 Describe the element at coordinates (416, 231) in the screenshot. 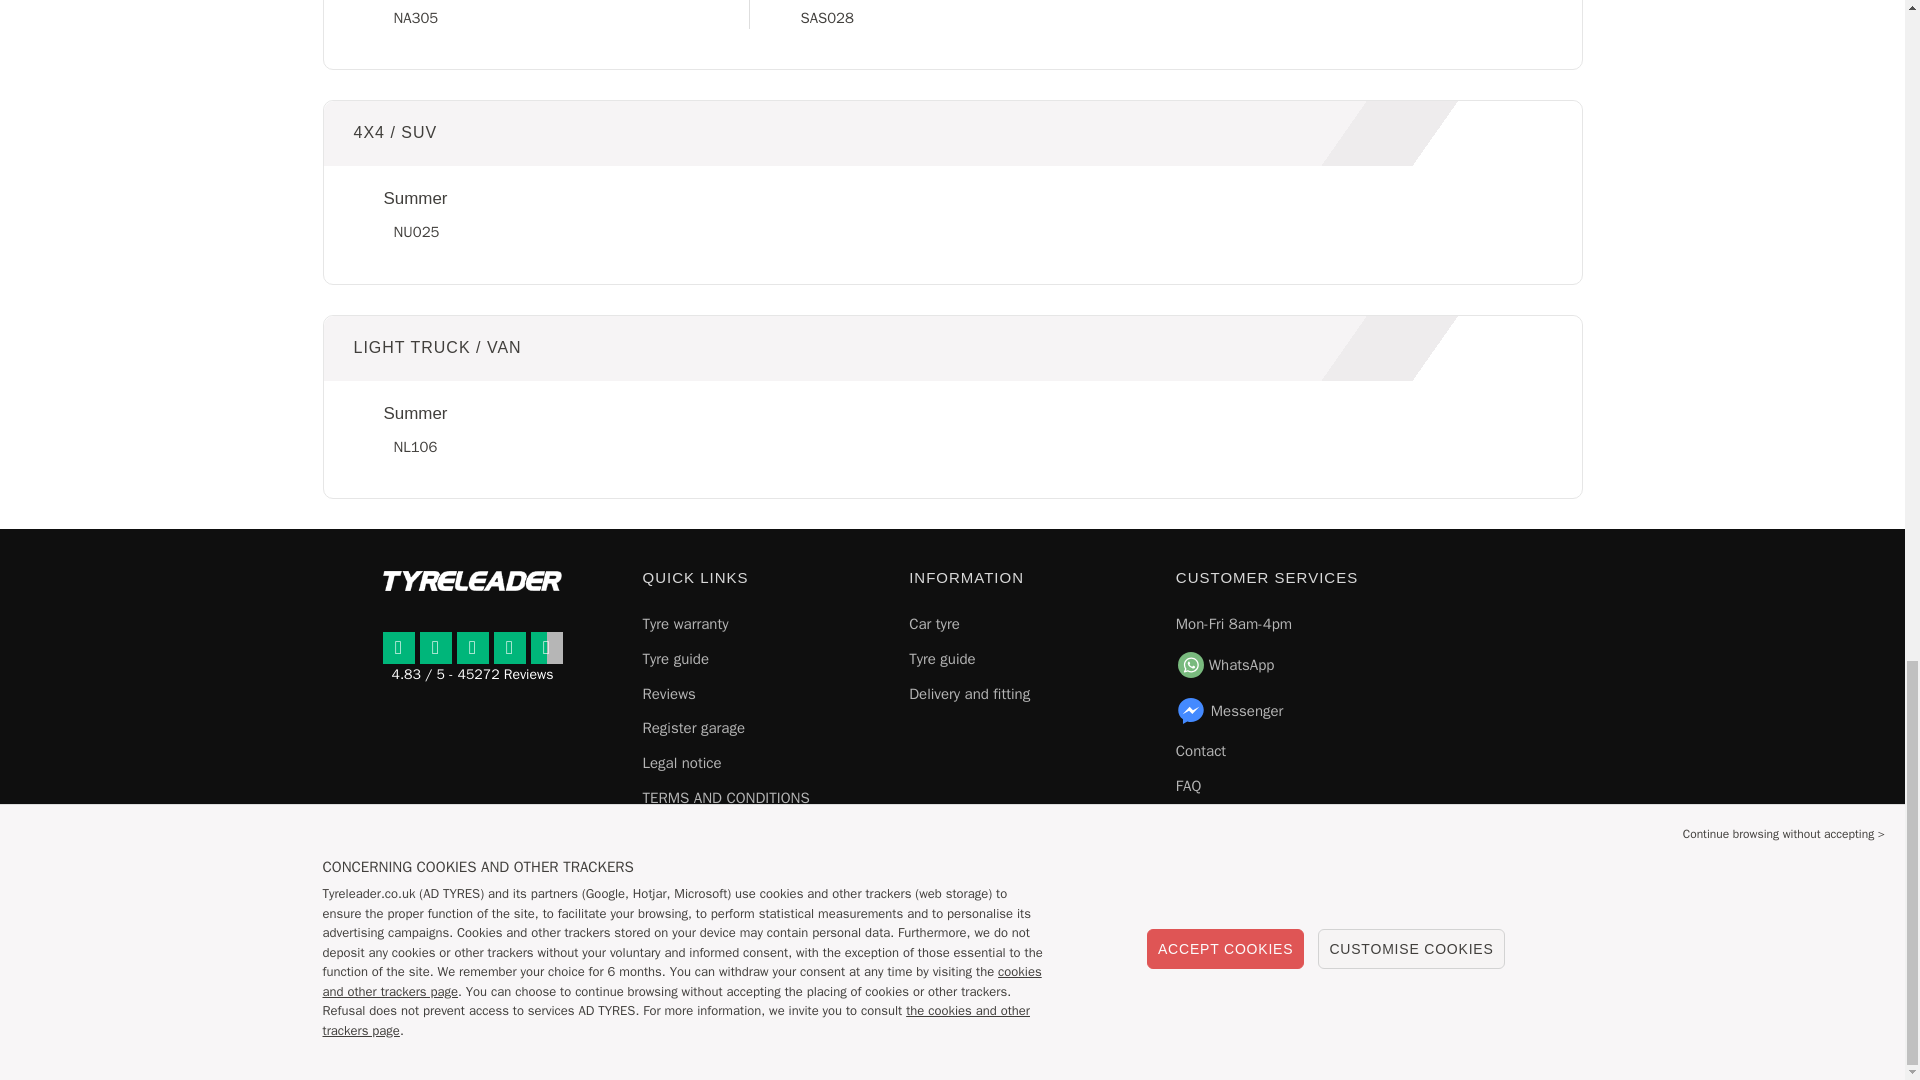

I see `NU025` at that location.